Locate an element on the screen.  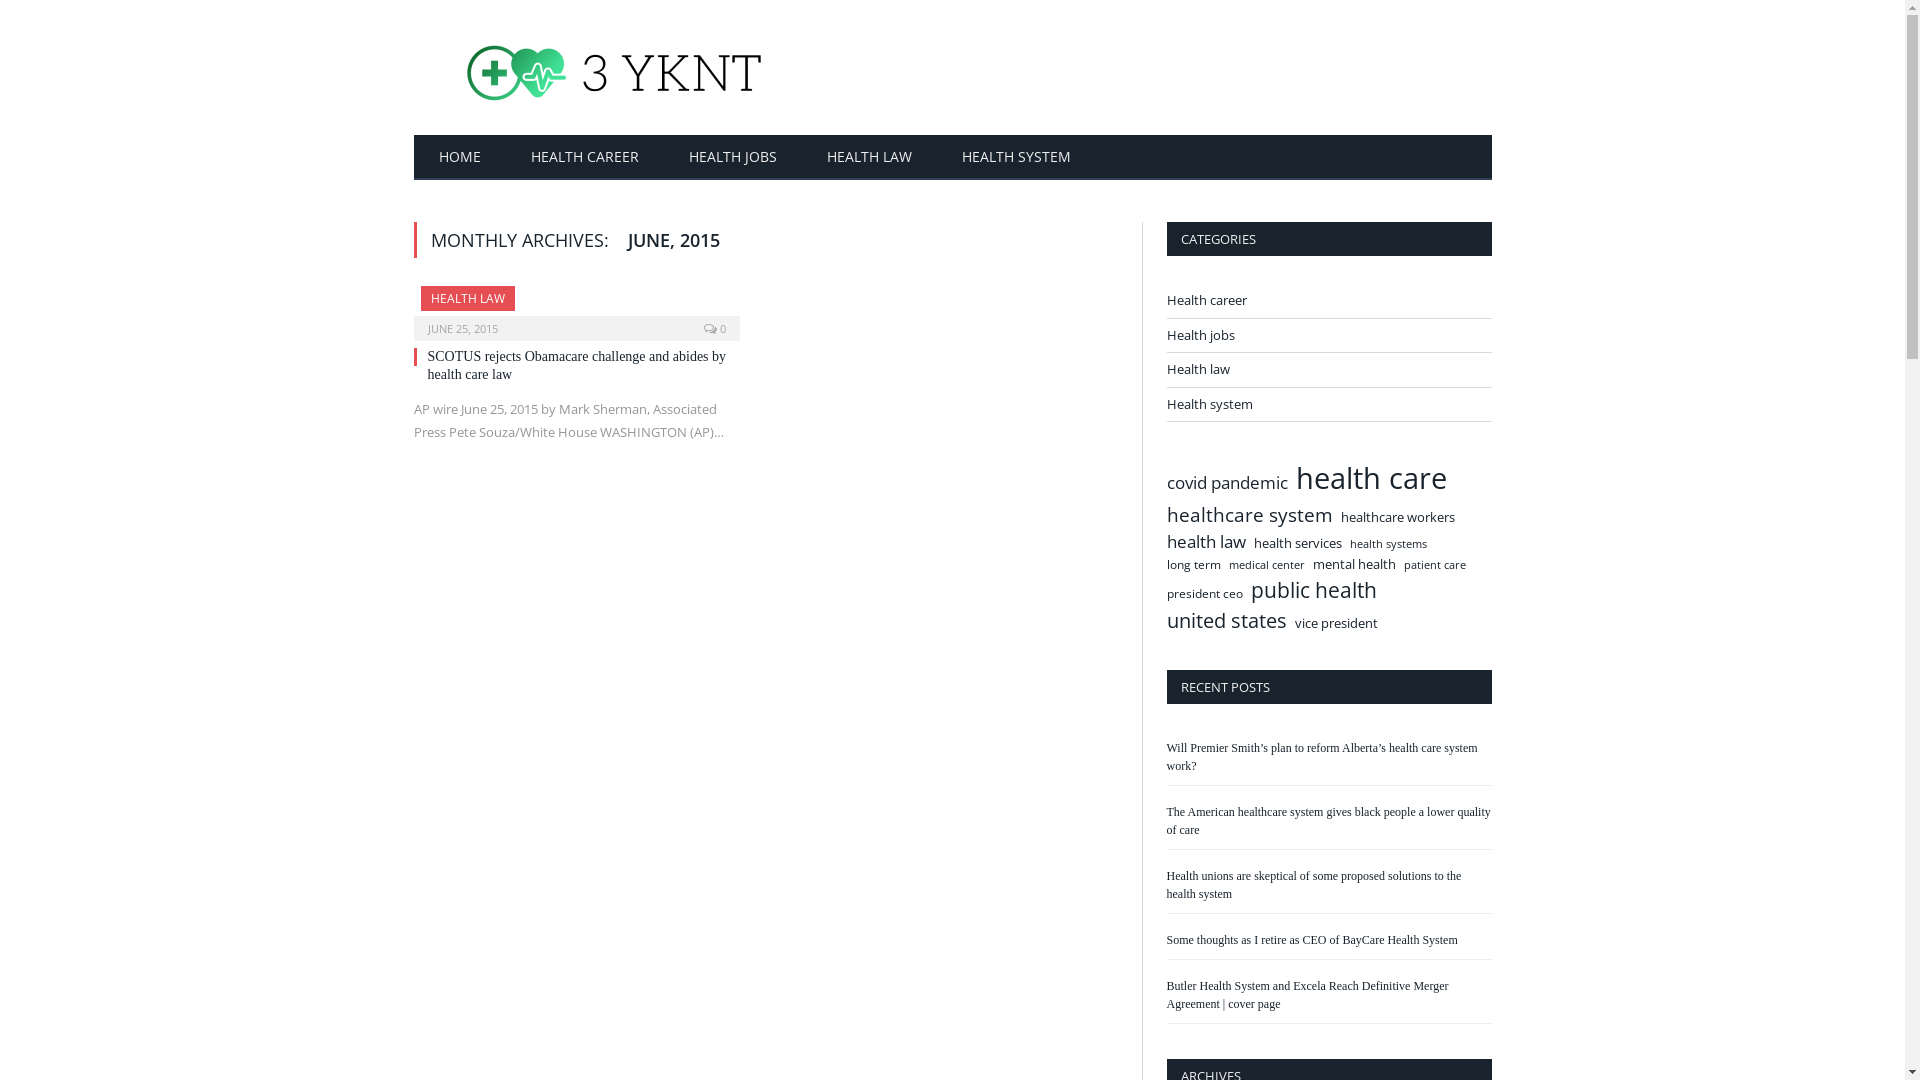
HEALTH SYSTEM is located at coordinates (1016, 158).